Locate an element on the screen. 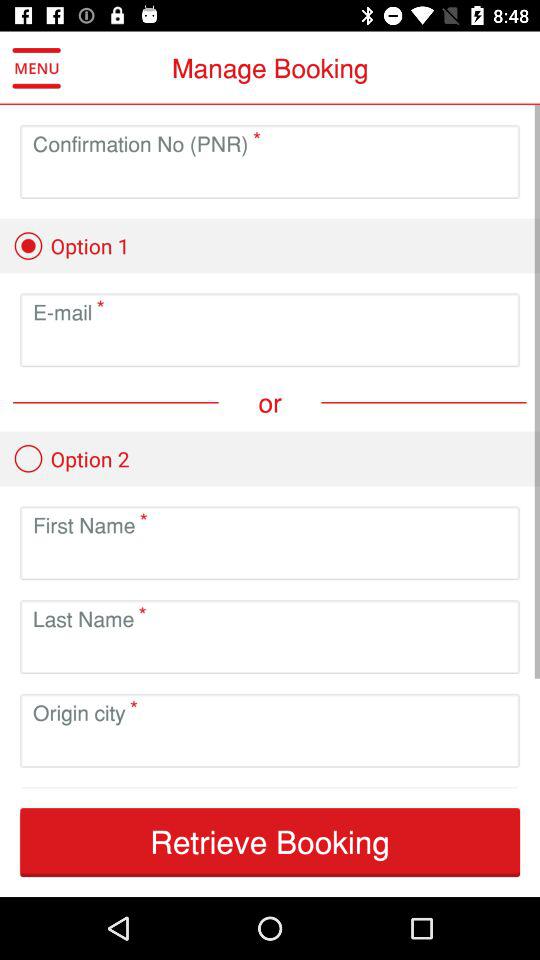  jump to the option 1 item is located at coordinates (71, 246).